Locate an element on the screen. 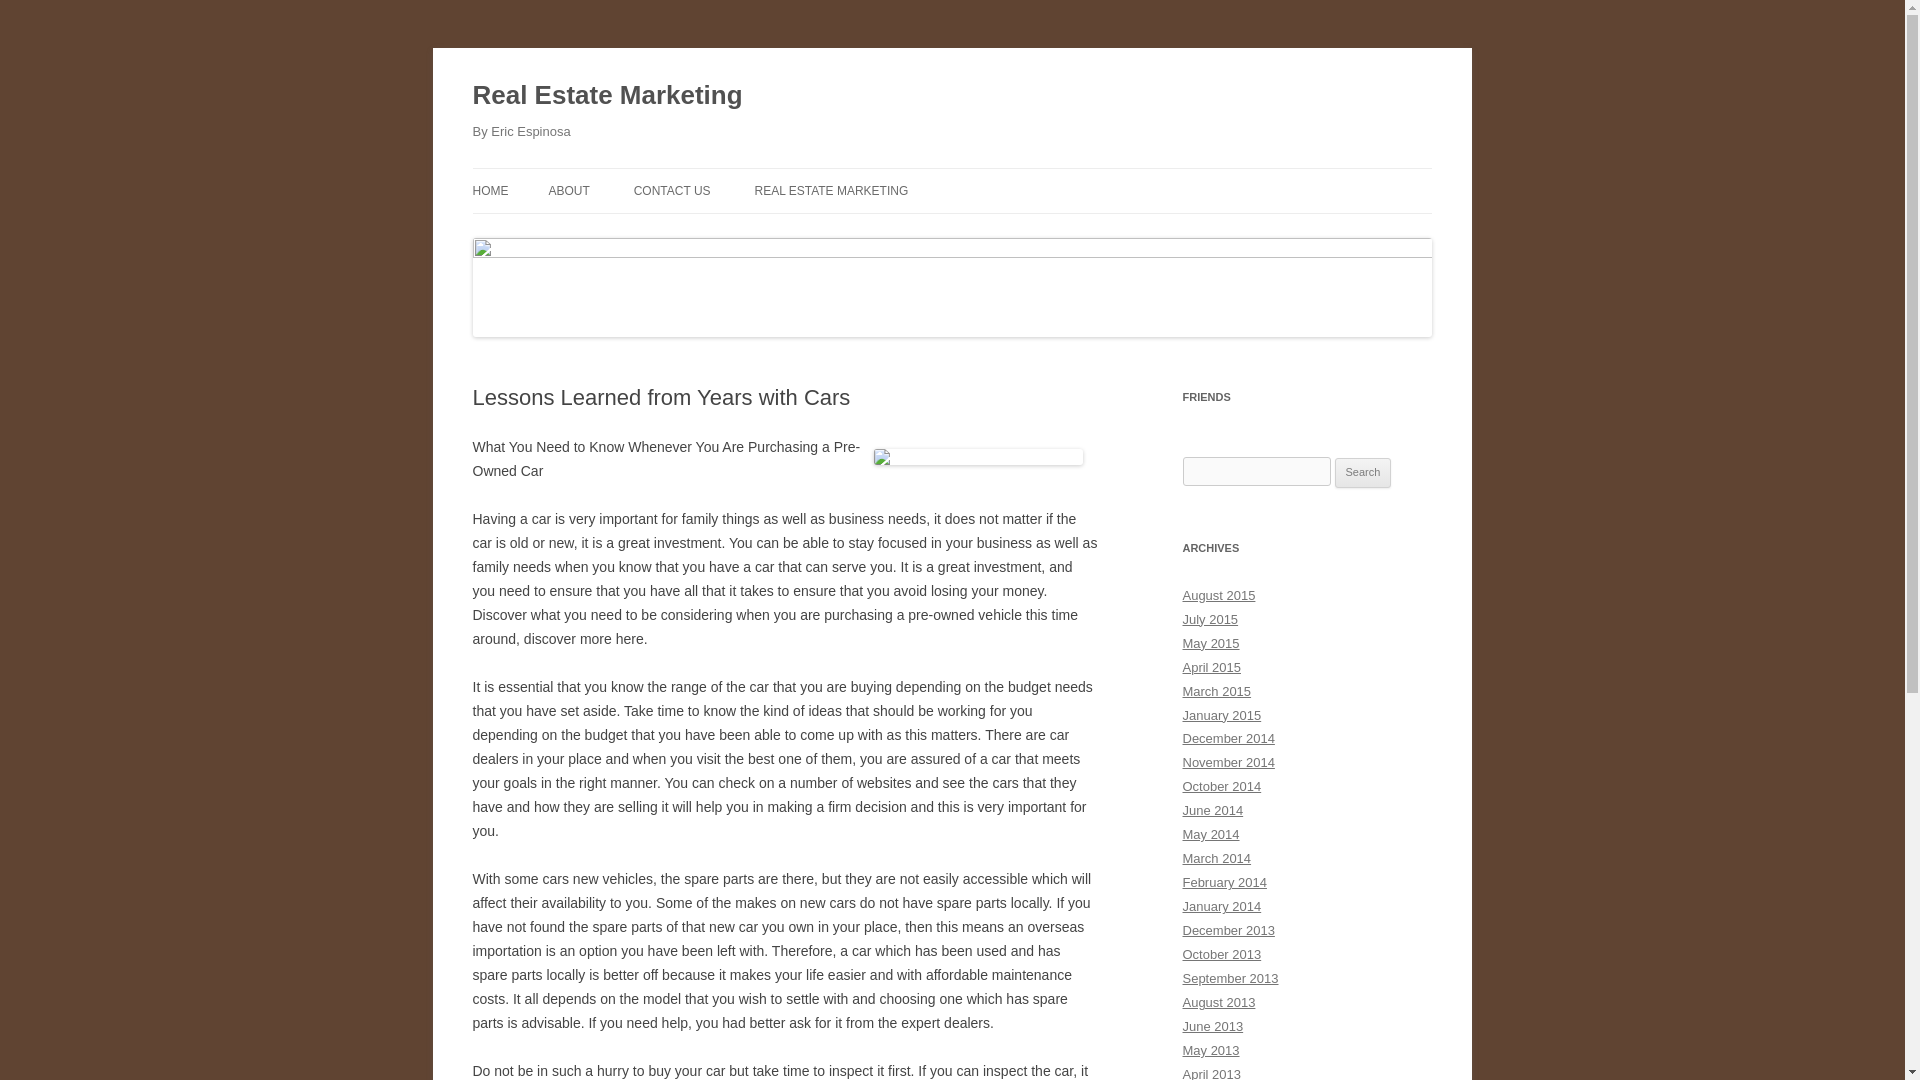 The height and width of the screenshot is (1080, 1920). August 2015 is located at coordinates (1218, 594).